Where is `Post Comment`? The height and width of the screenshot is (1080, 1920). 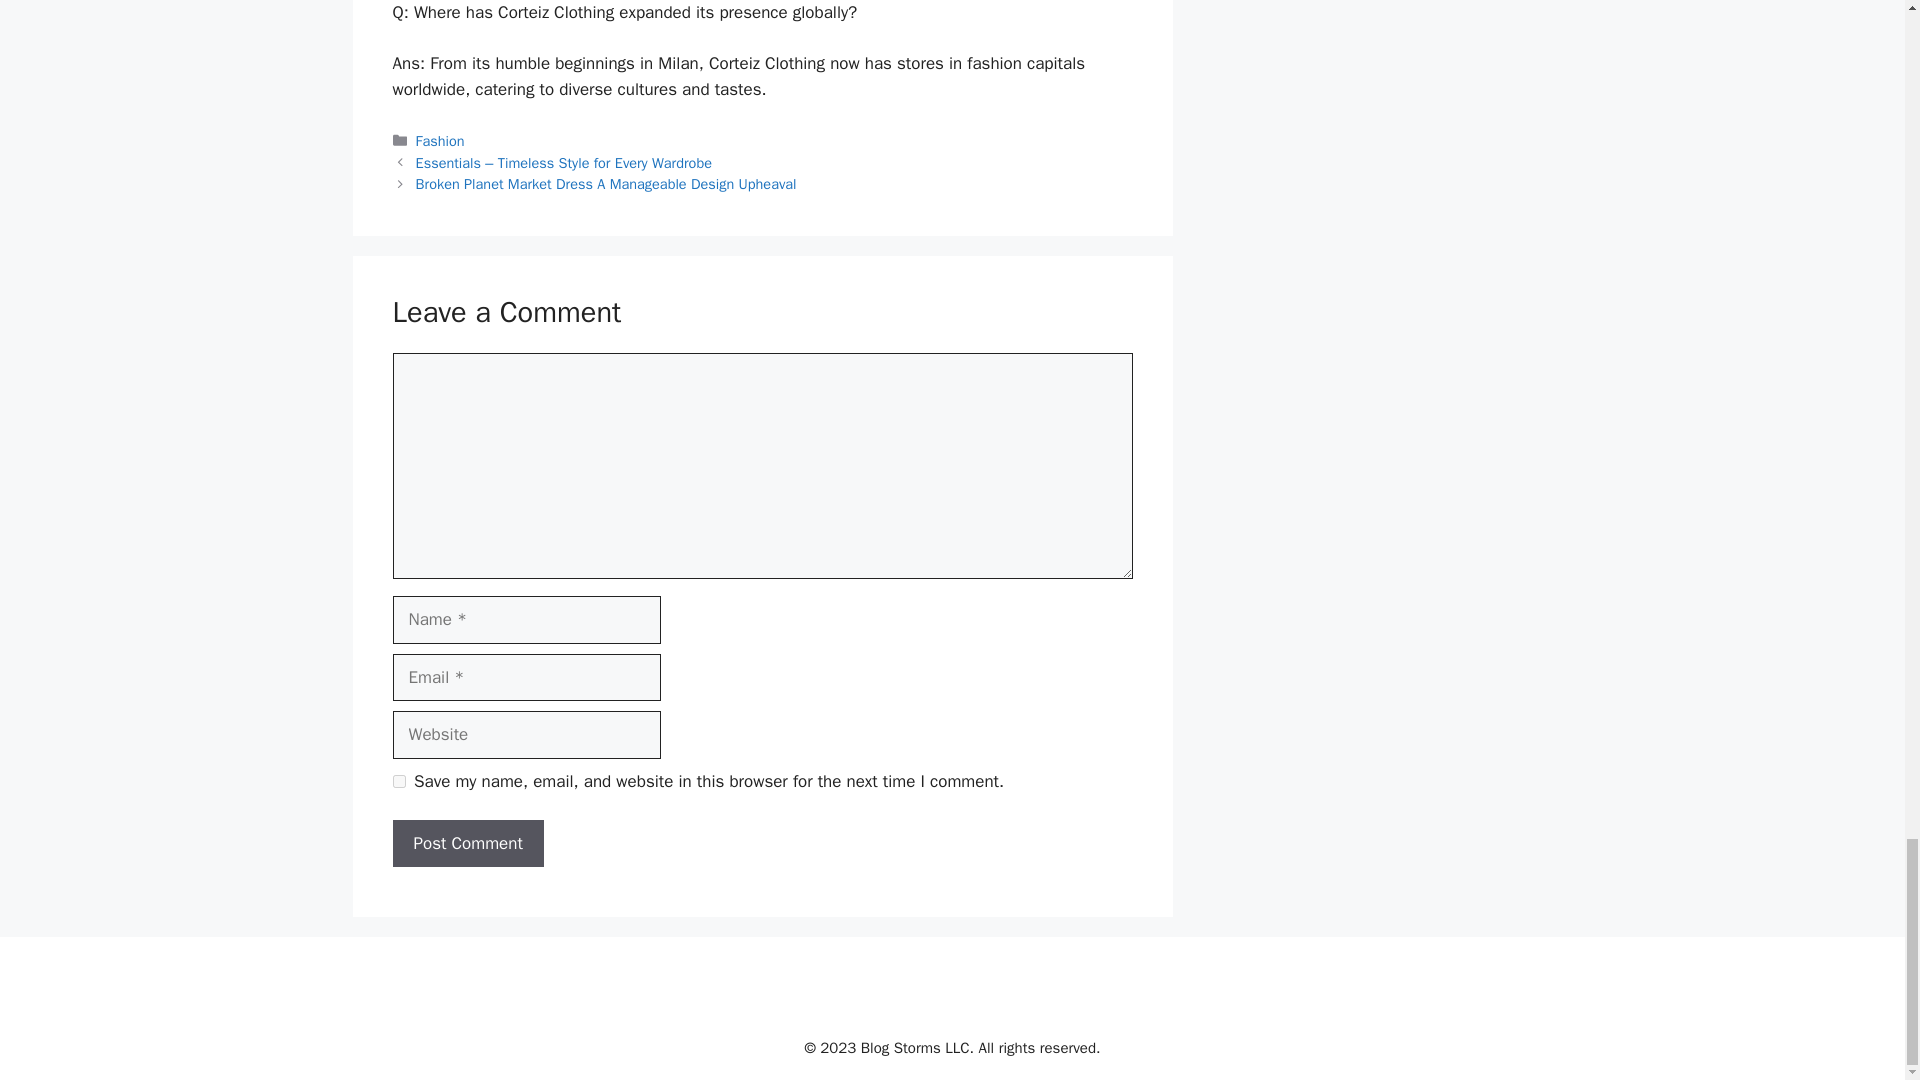 Post Comment is located at coordinates (467, 844).